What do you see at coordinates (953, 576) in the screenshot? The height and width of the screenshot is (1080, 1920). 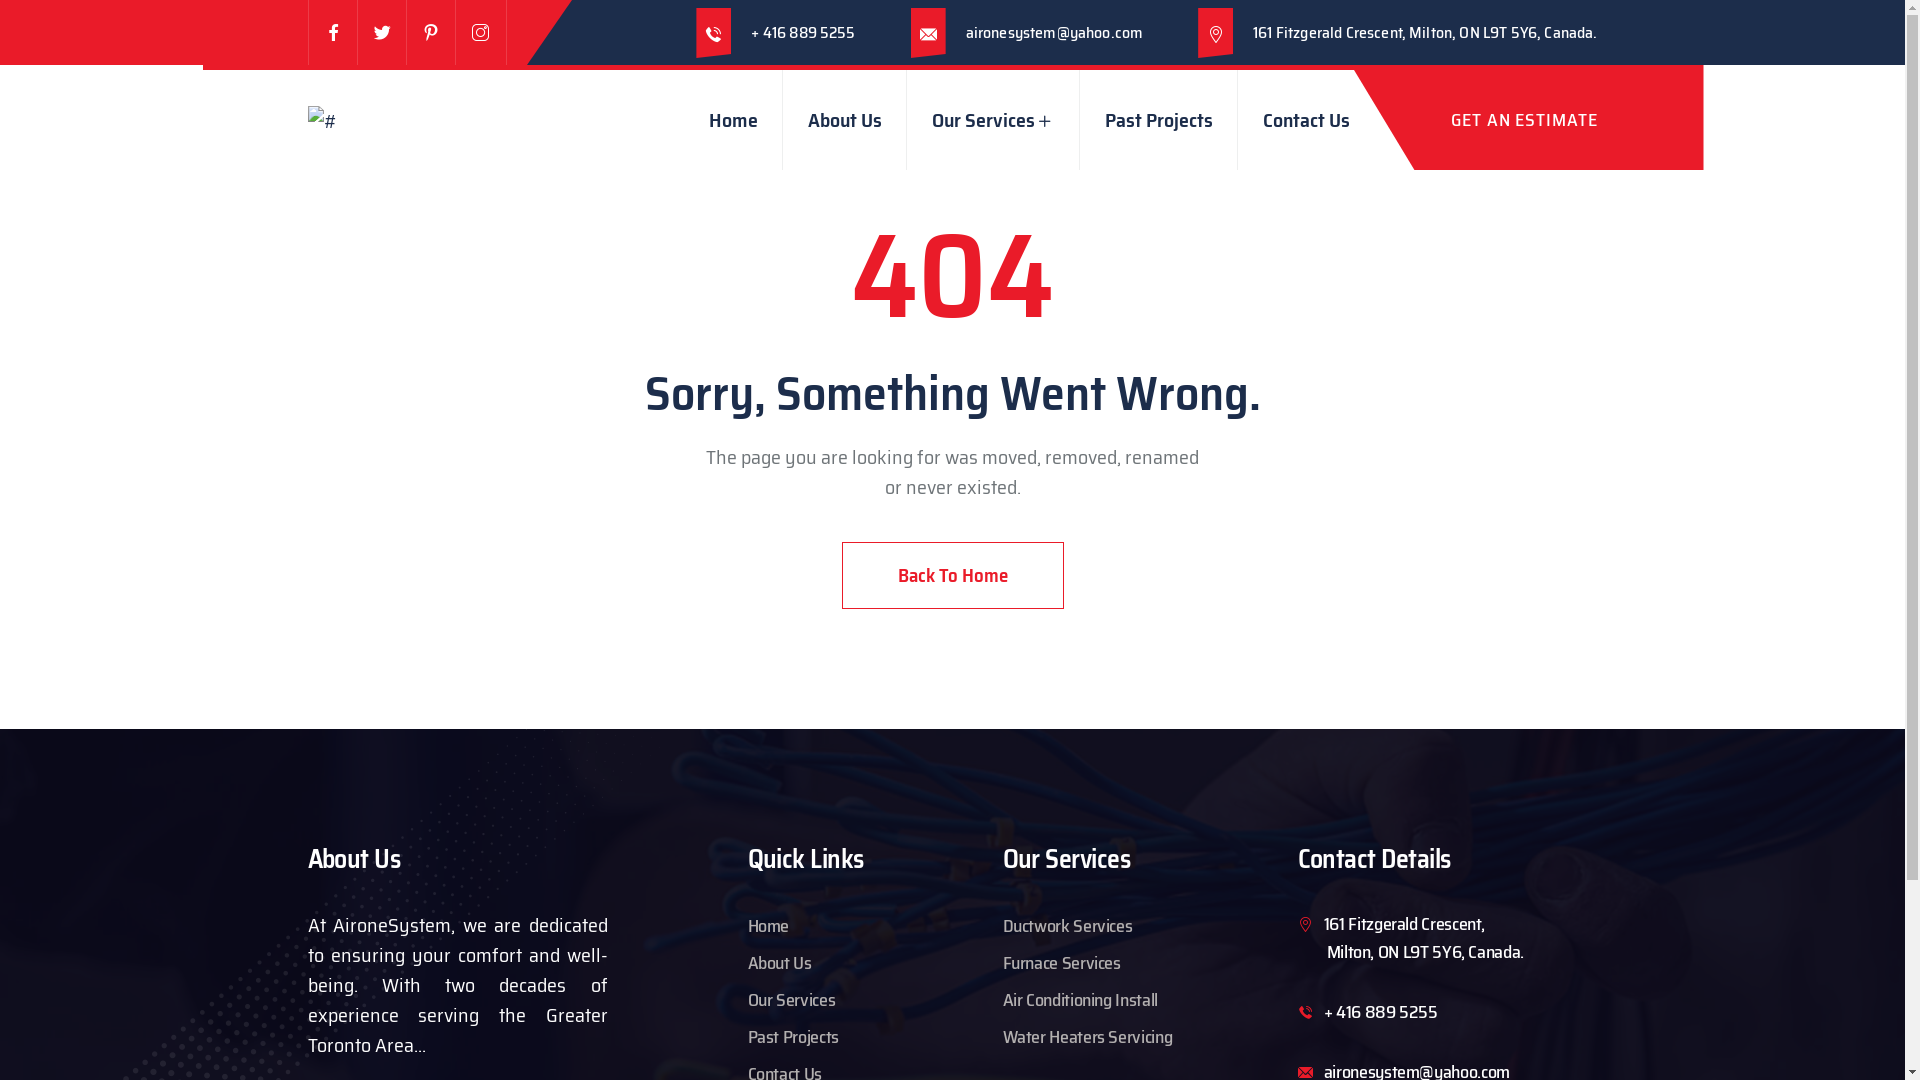 I see `Back To Home` at bounding box center [953, 576].